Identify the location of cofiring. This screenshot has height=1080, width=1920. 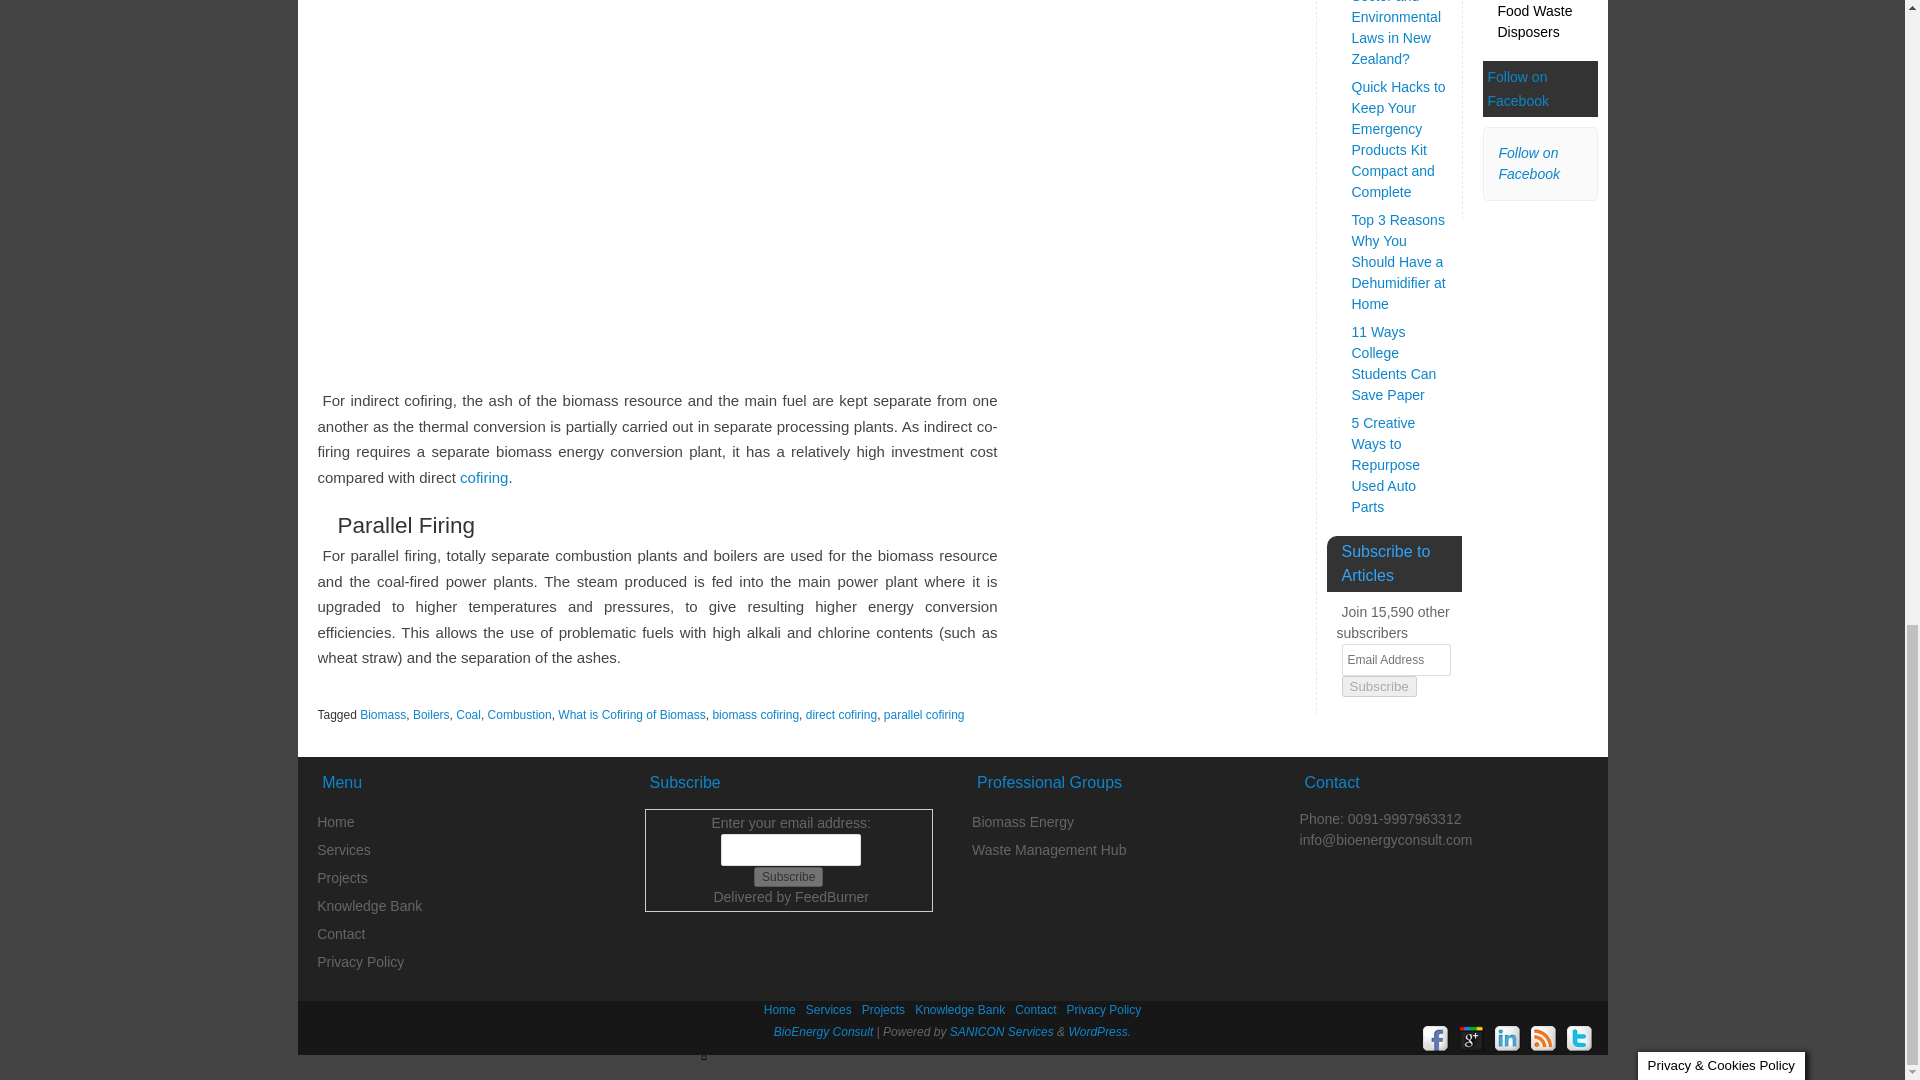
(484, 477).